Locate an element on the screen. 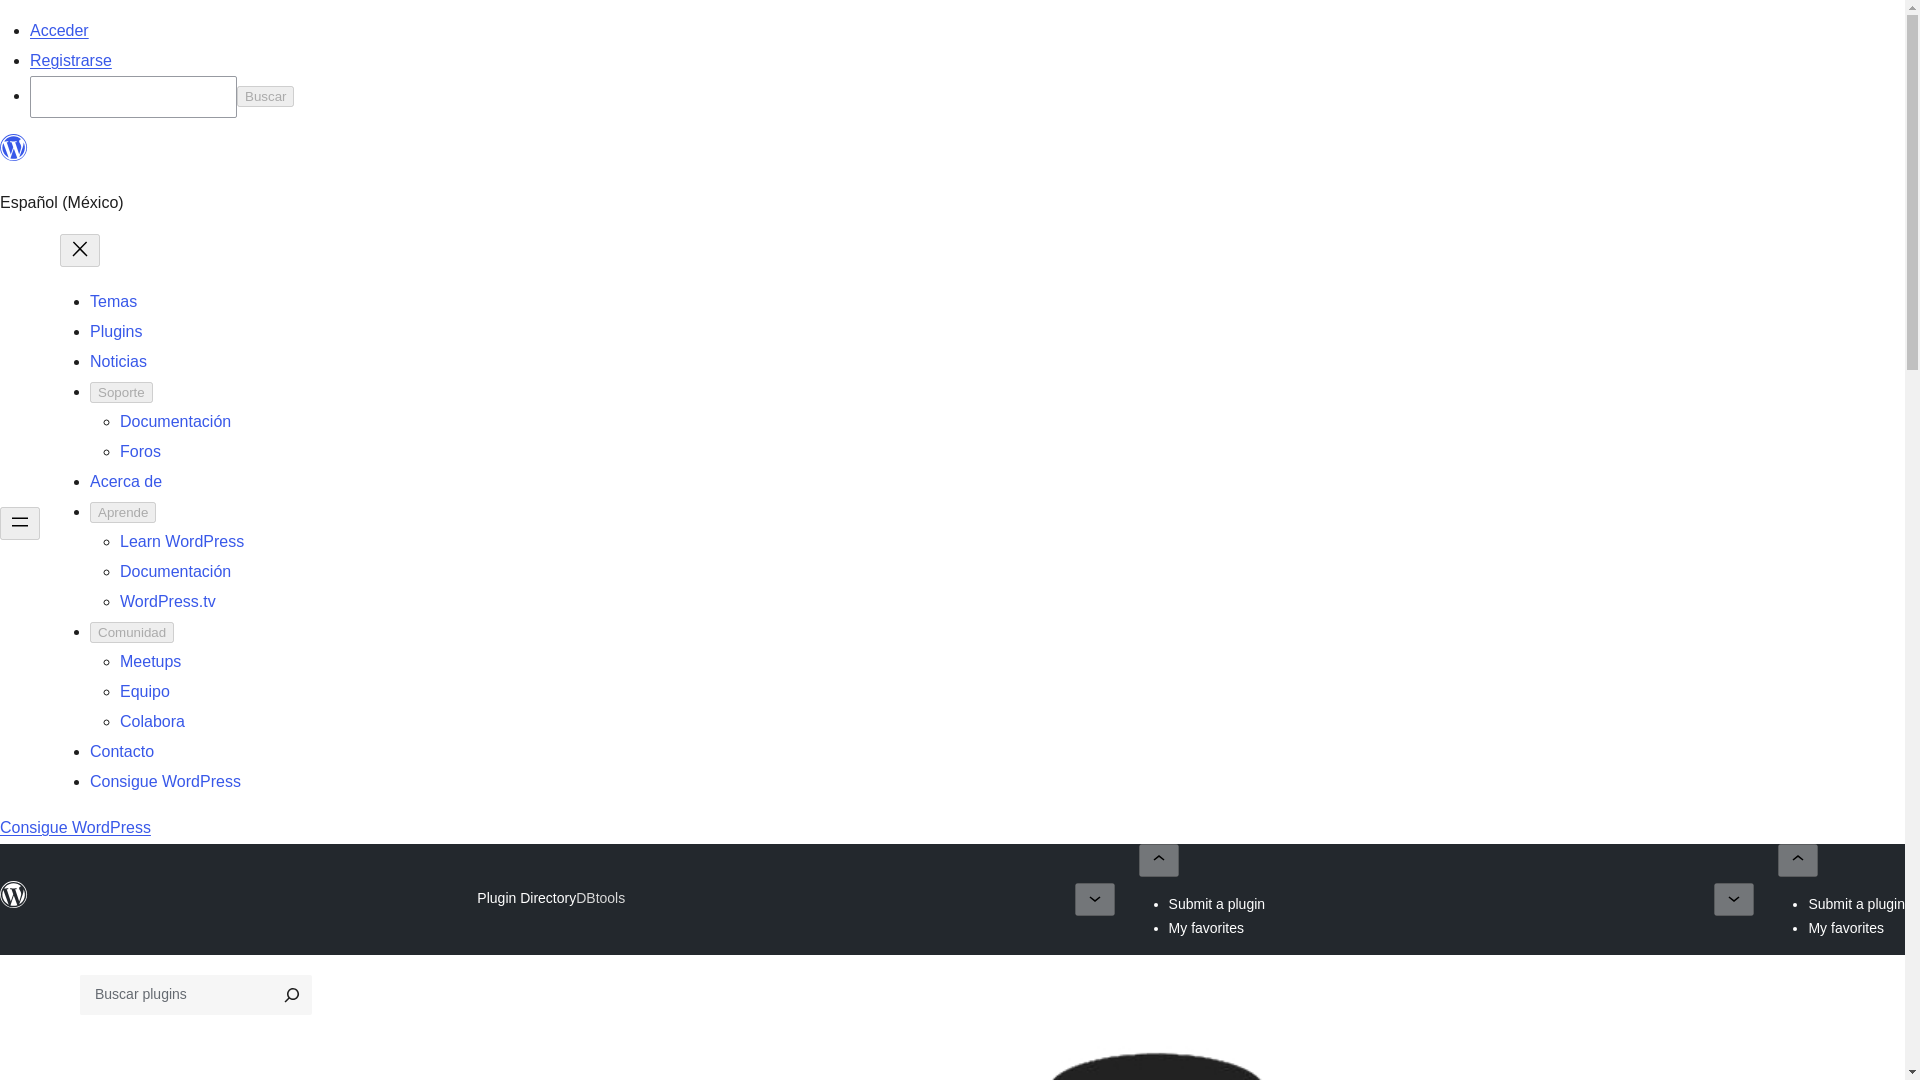 The height and width of the screenshot is (1080, 1920). WordPress.tv is located at coordinates (167, 601).